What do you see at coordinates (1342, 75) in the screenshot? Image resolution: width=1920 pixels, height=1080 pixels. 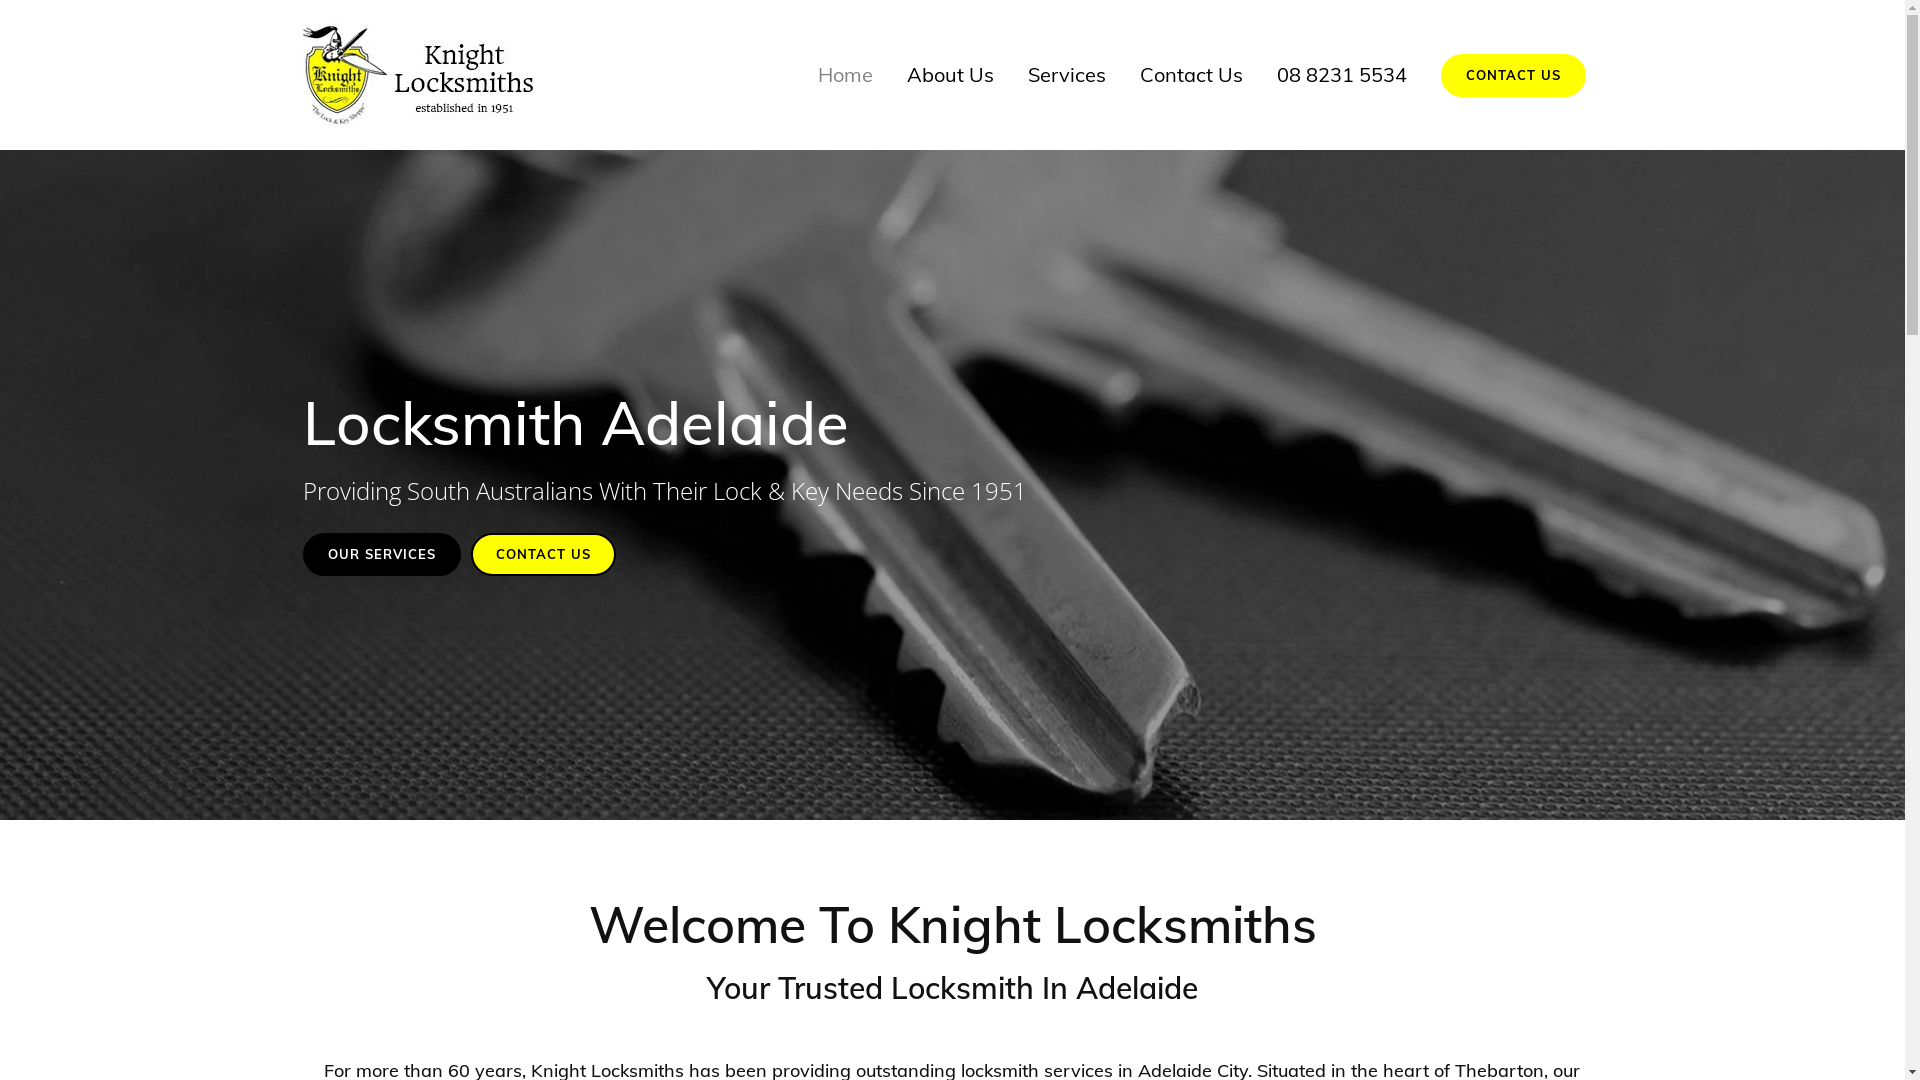 I see `08 8231 5534` at bounding box center [1342, 75].